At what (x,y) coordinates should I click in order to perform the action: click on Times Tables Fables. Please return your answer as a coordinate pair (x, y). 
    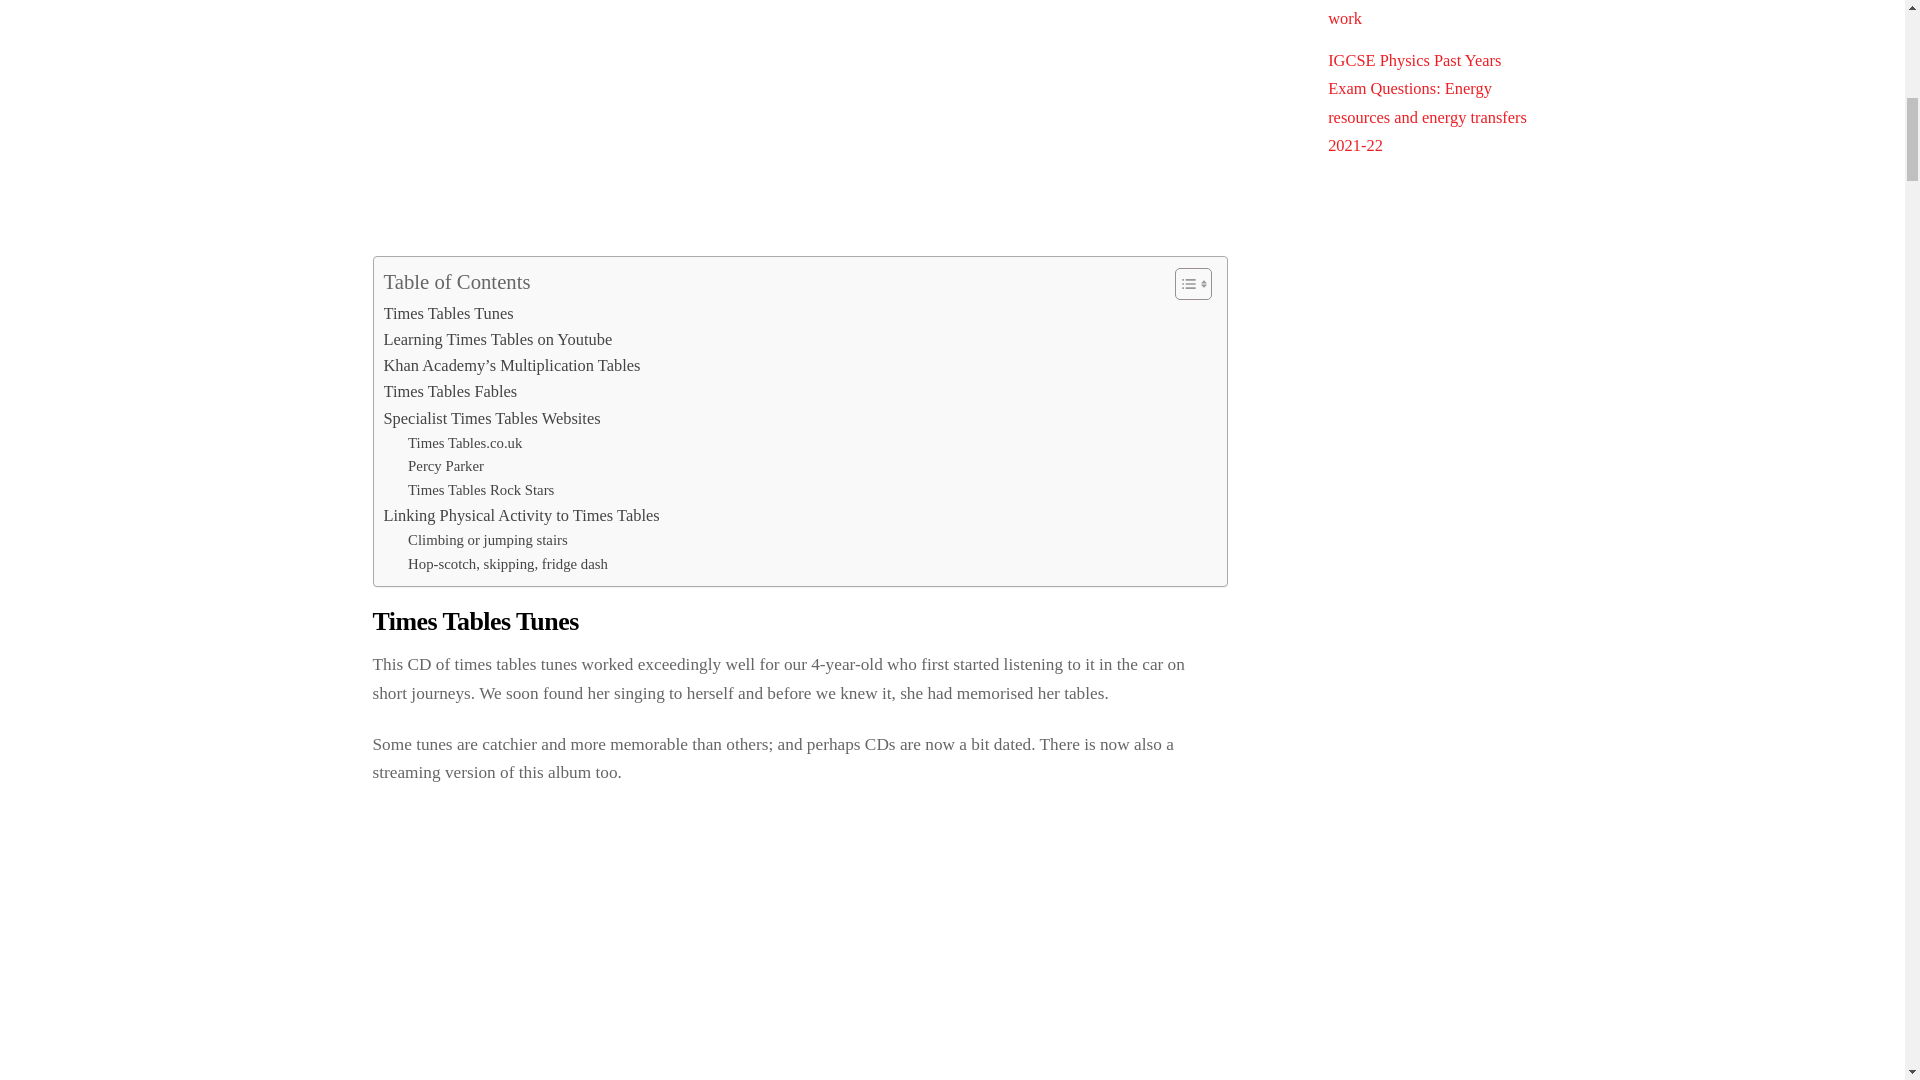
    Looking at the image, I should click on (451, 392).